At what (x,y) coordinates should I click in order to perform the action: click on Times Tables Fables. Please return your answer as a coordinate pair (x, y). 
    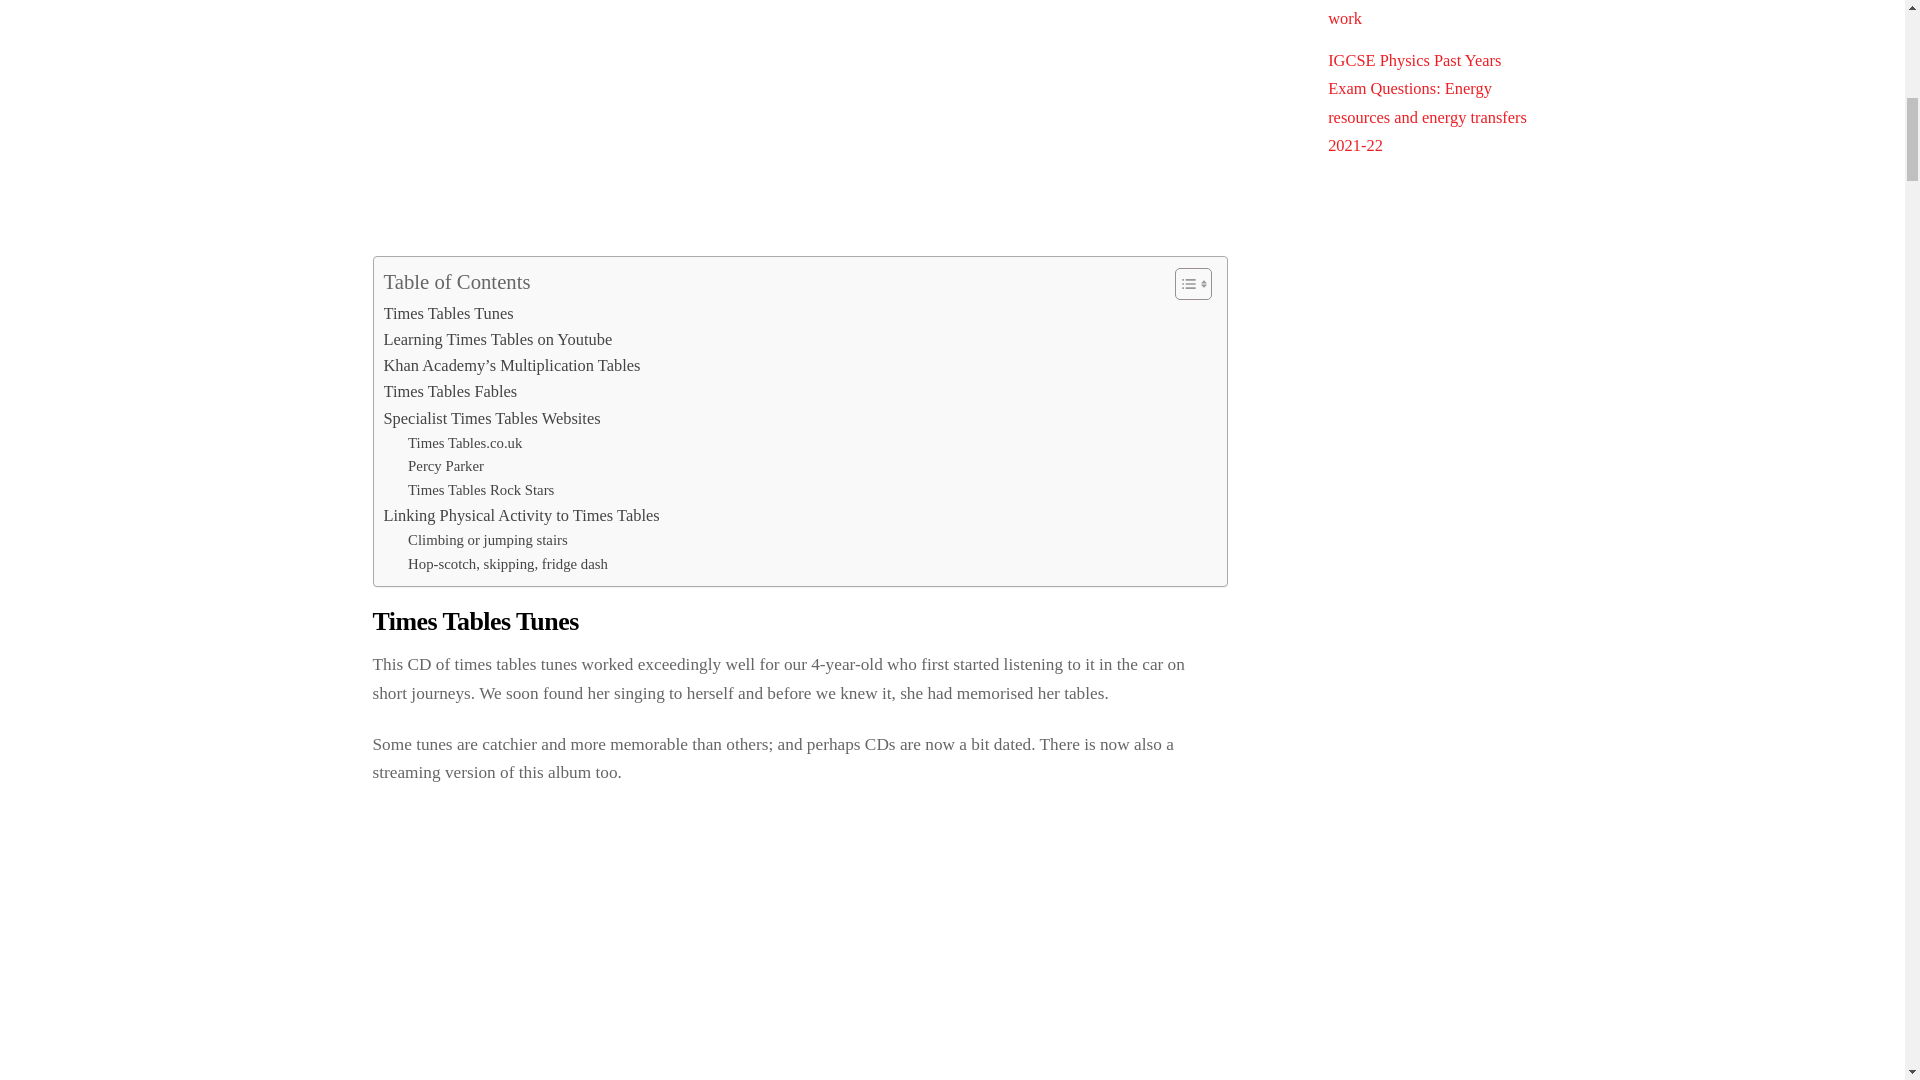
    Looking at the image, I should click on (451, 392).